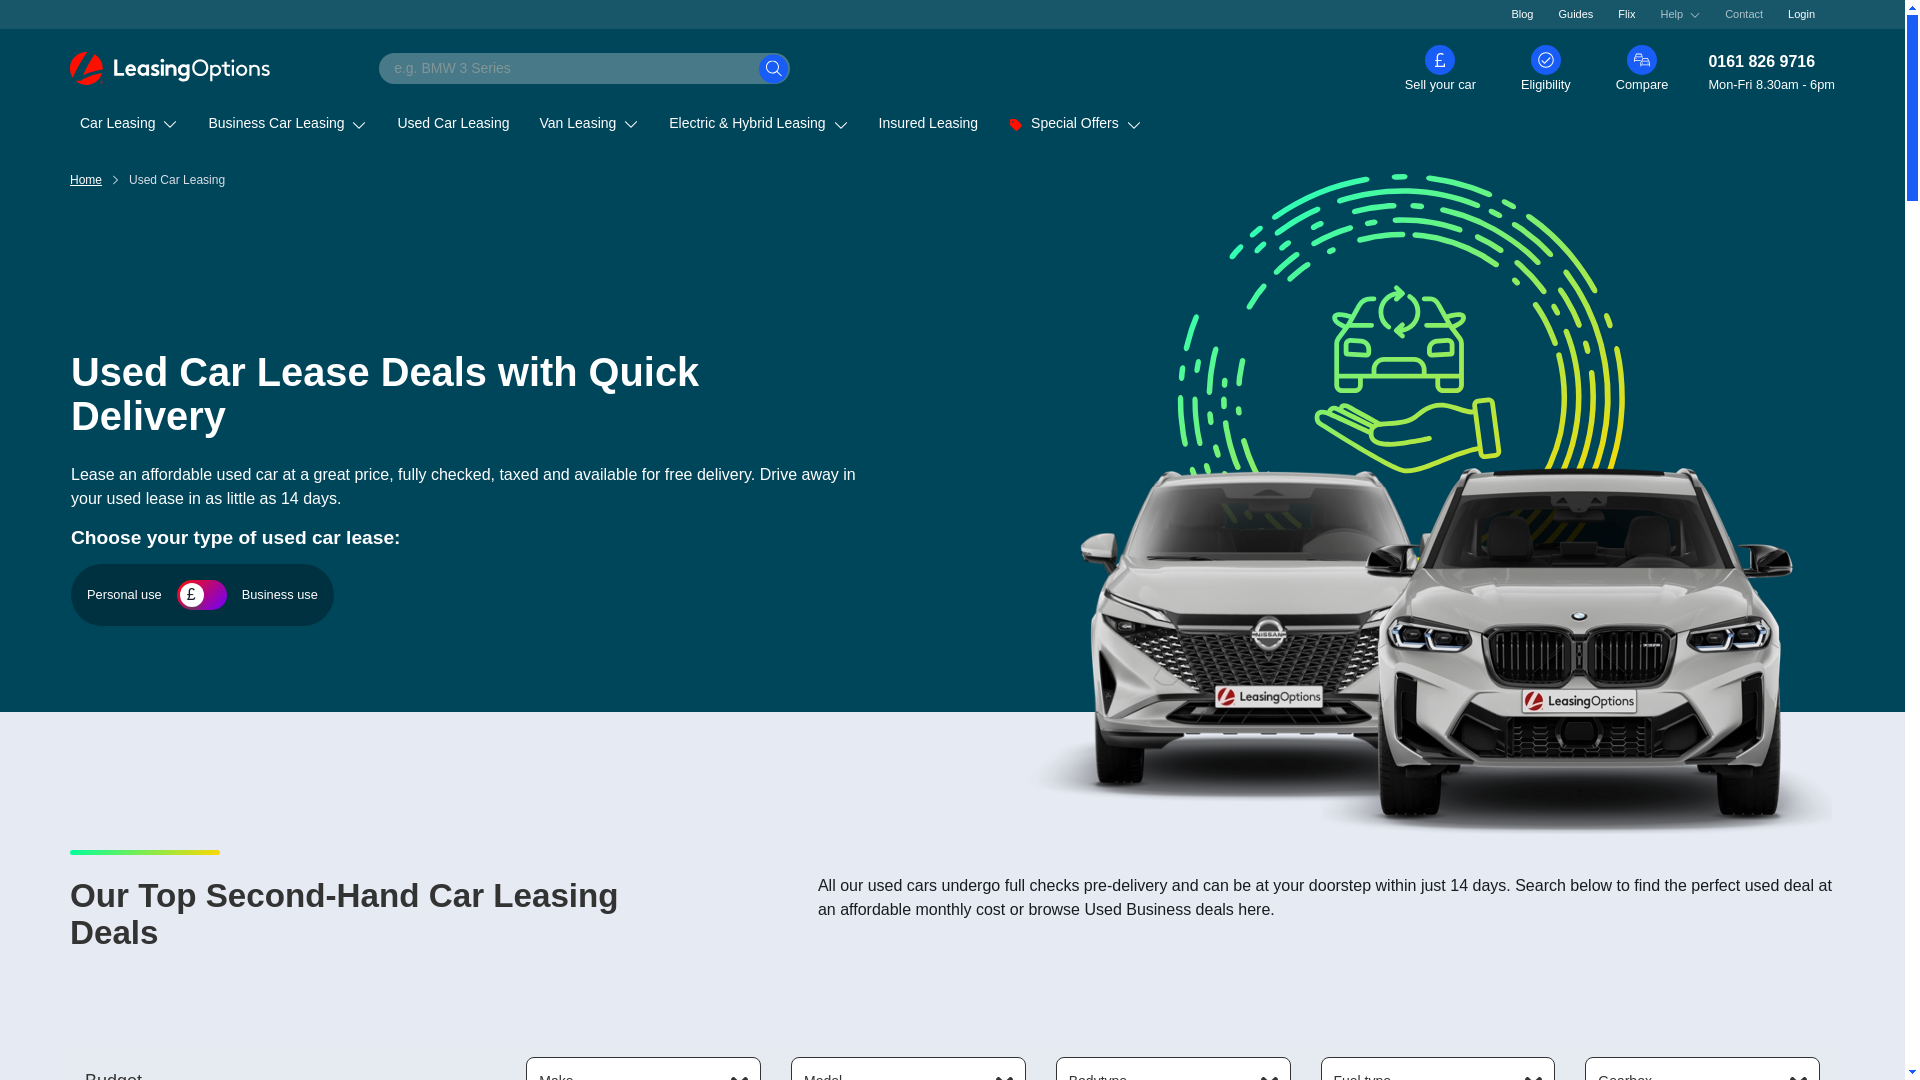 This screenshot has height=1080, width=1920. What do you see at coordinates (1521, 14) in the screenshot?
I see `Blog` at bounding box center [1521, 14].